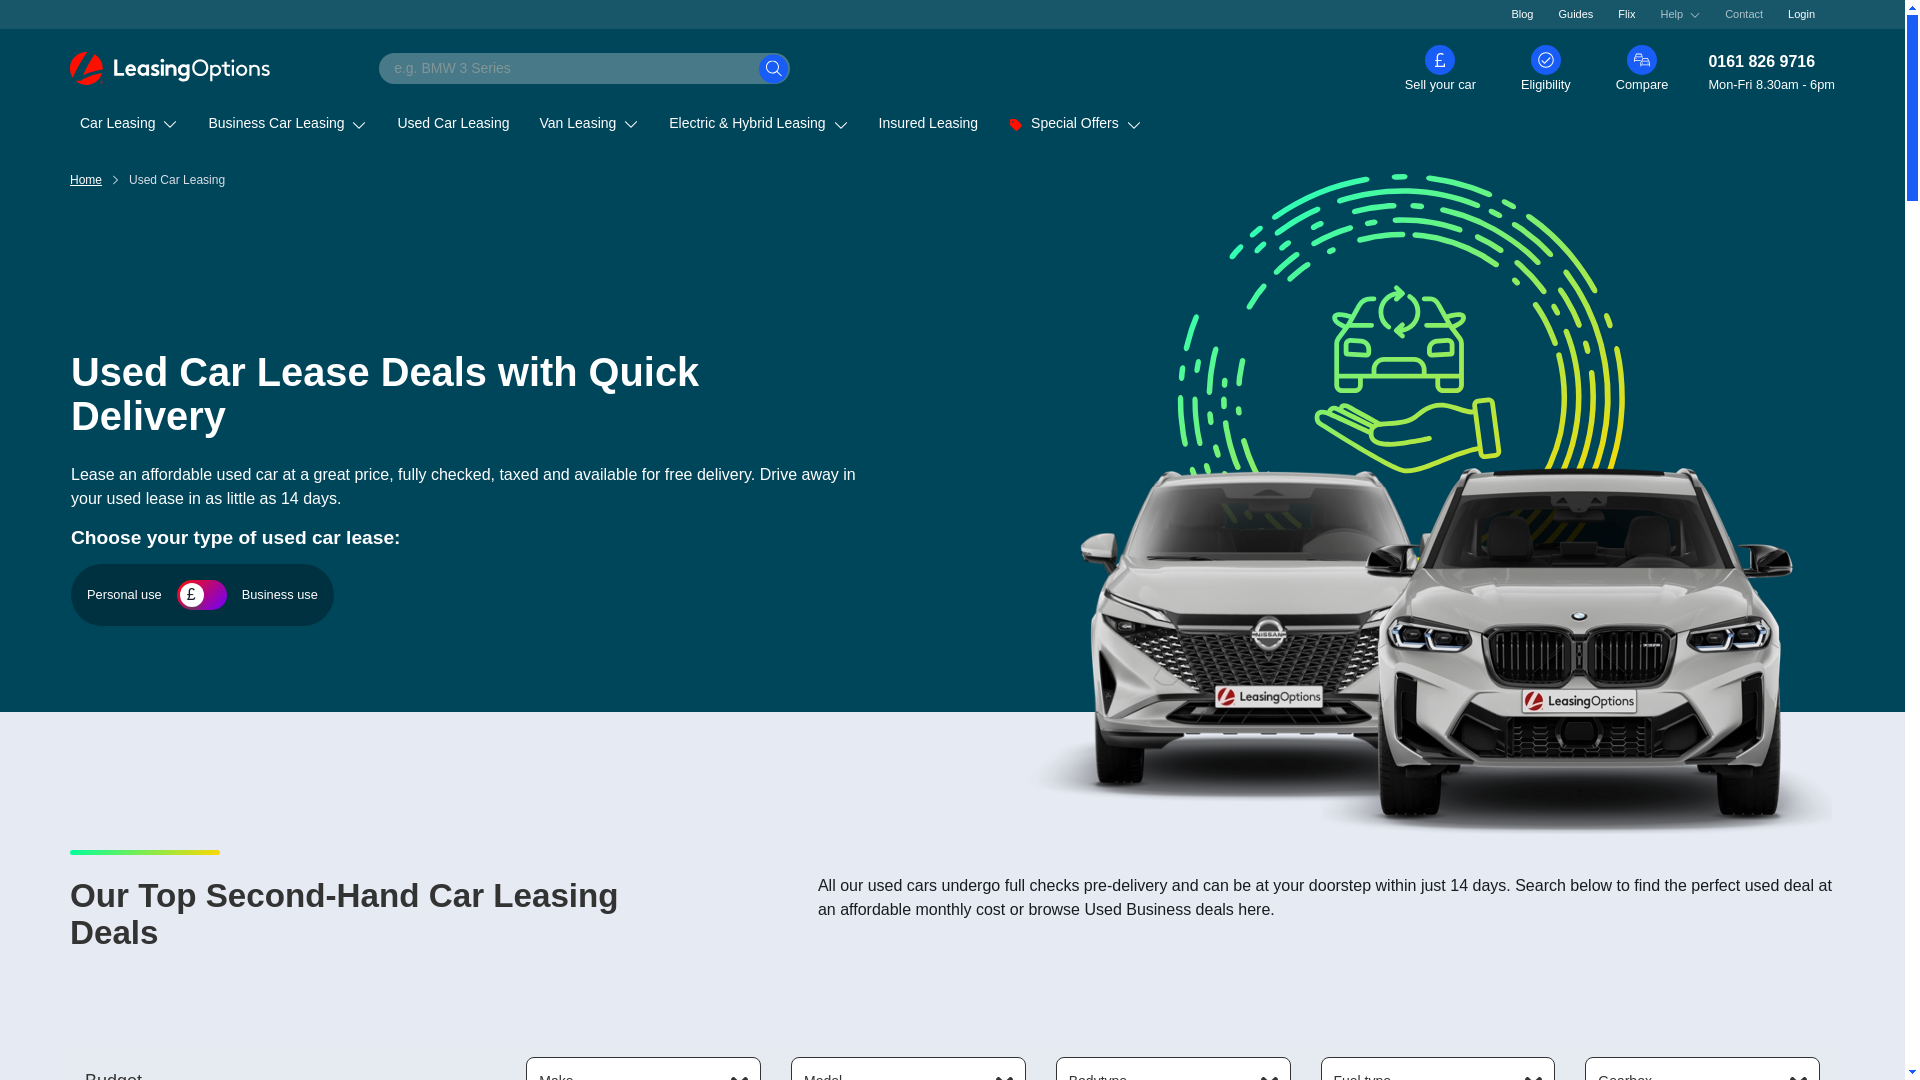 This screenshot has height=1080, width=1920. What do you see at coordinates (1521, 14) in the screenshot?
I see `Blog` at bounding box center [1521, 14].